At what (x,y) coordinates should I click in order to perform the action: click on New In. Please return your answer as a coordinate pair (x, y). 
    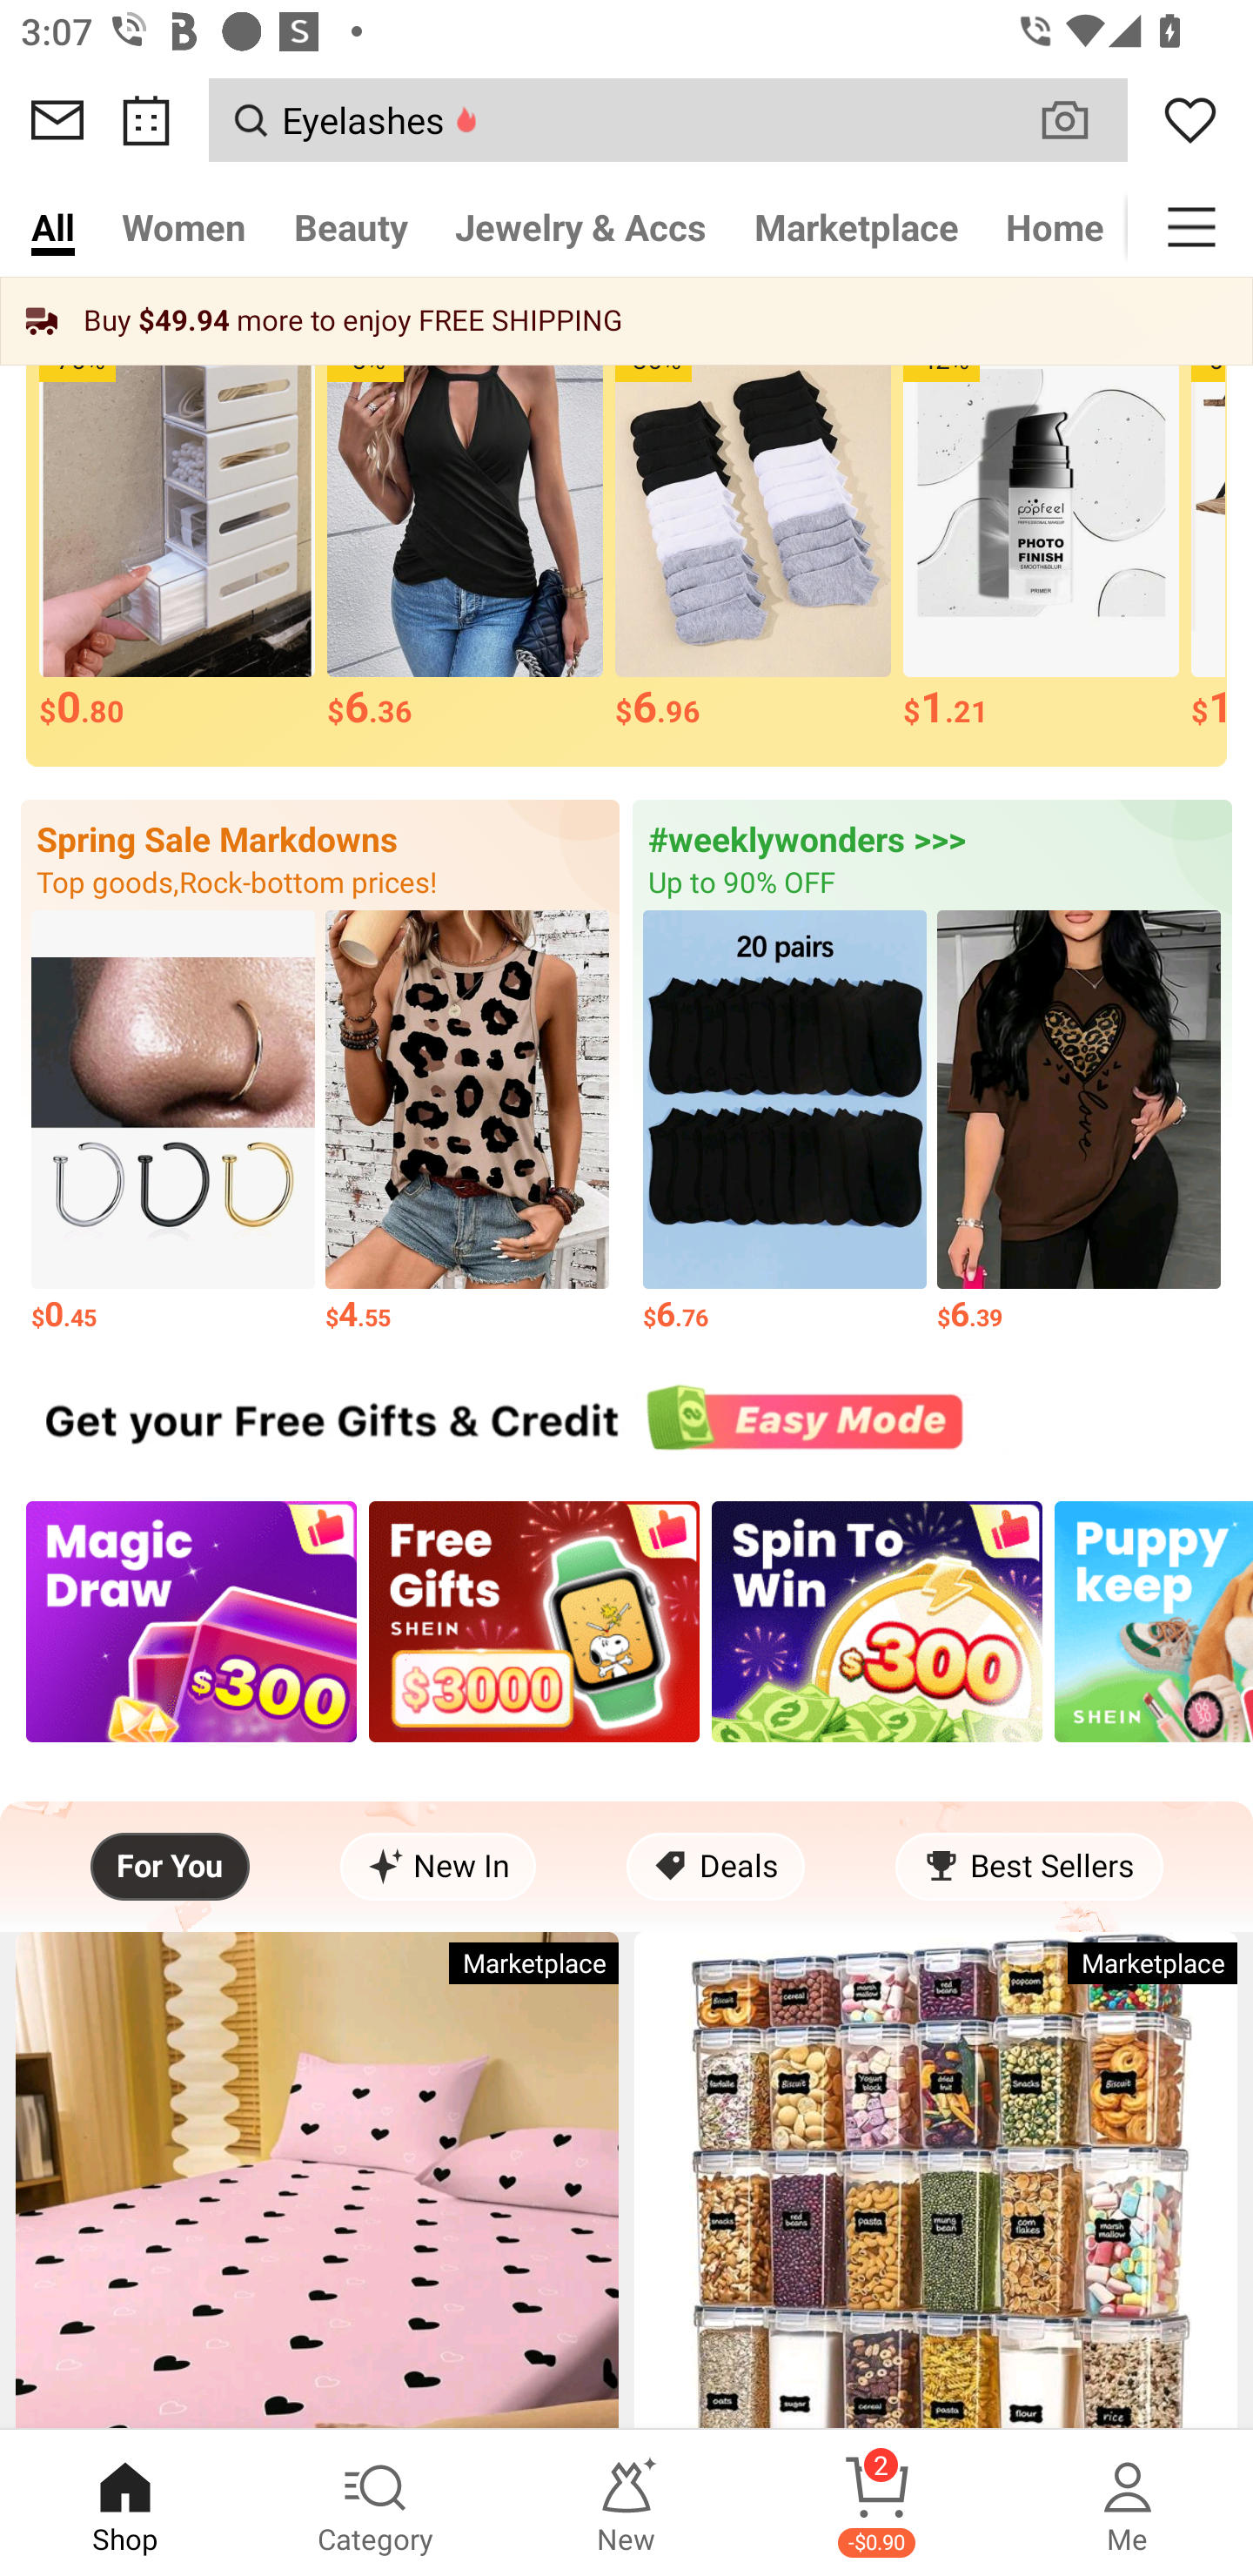
    Looking at the image, I should click on (439, 1866).